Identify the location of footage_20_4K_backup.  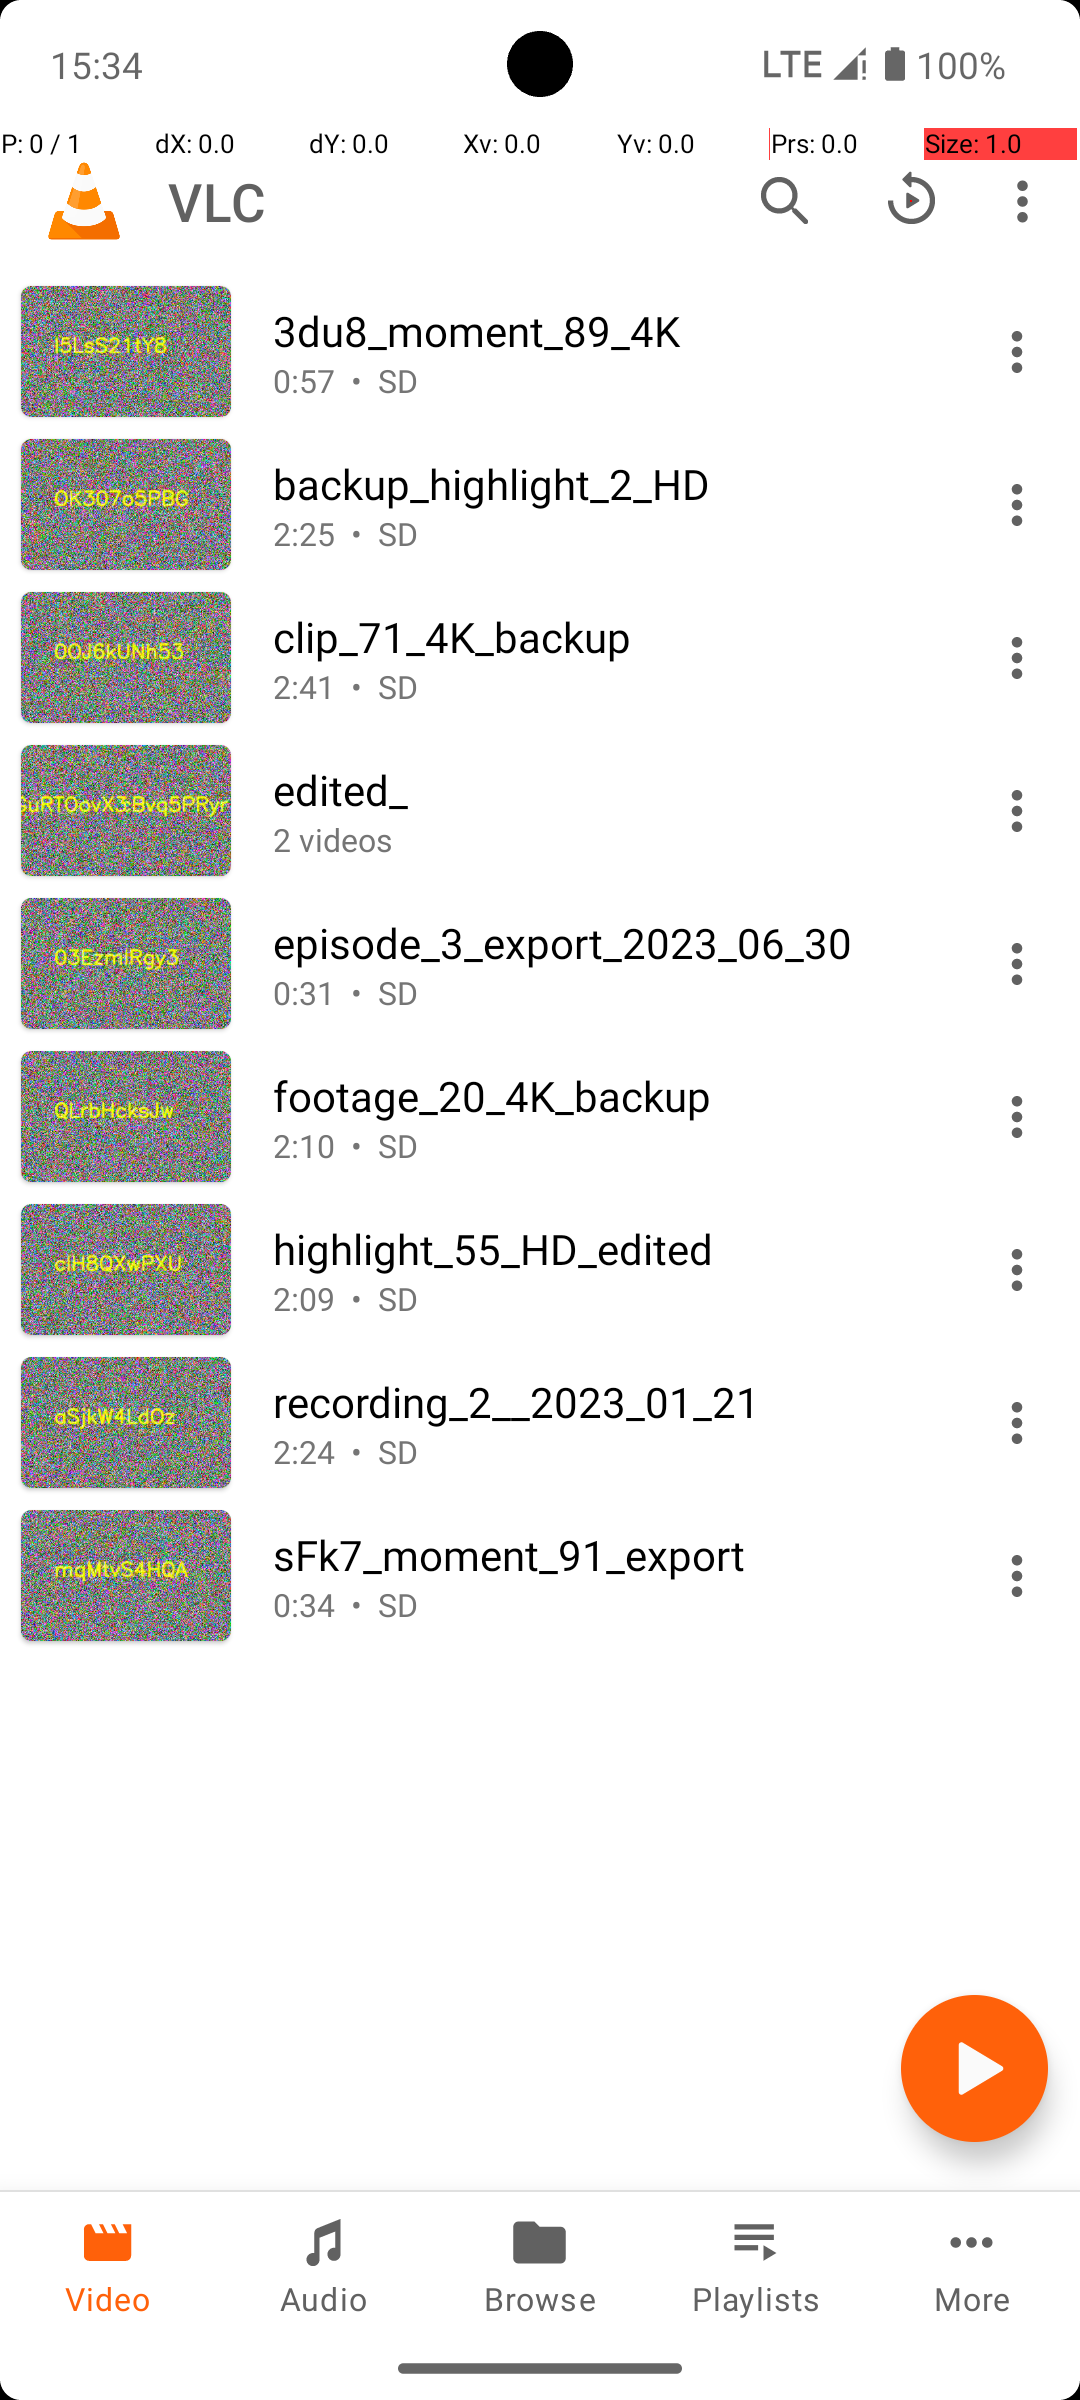
(608, 1096).